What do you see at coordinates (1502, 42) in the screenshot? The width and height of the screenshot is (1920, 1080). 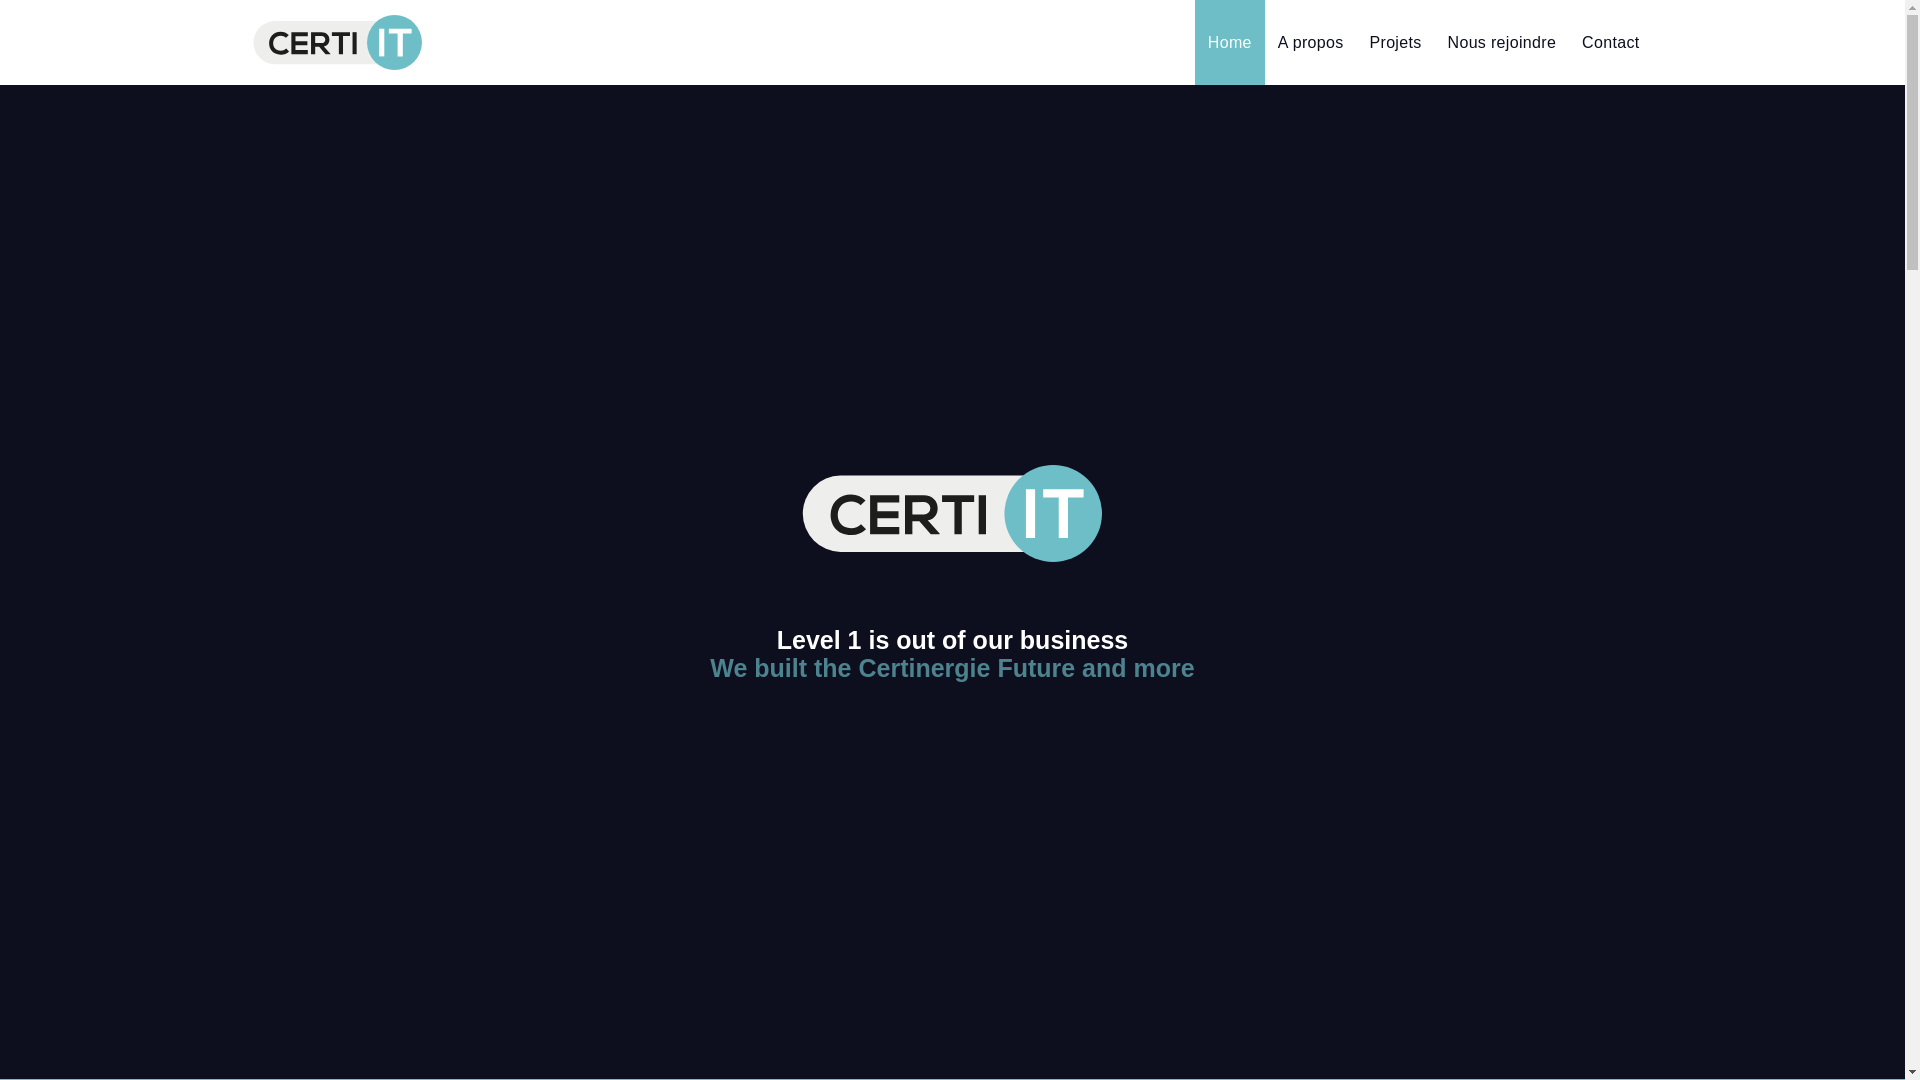 I see `Nous rejoindre` at bounding box center [1502, 42].